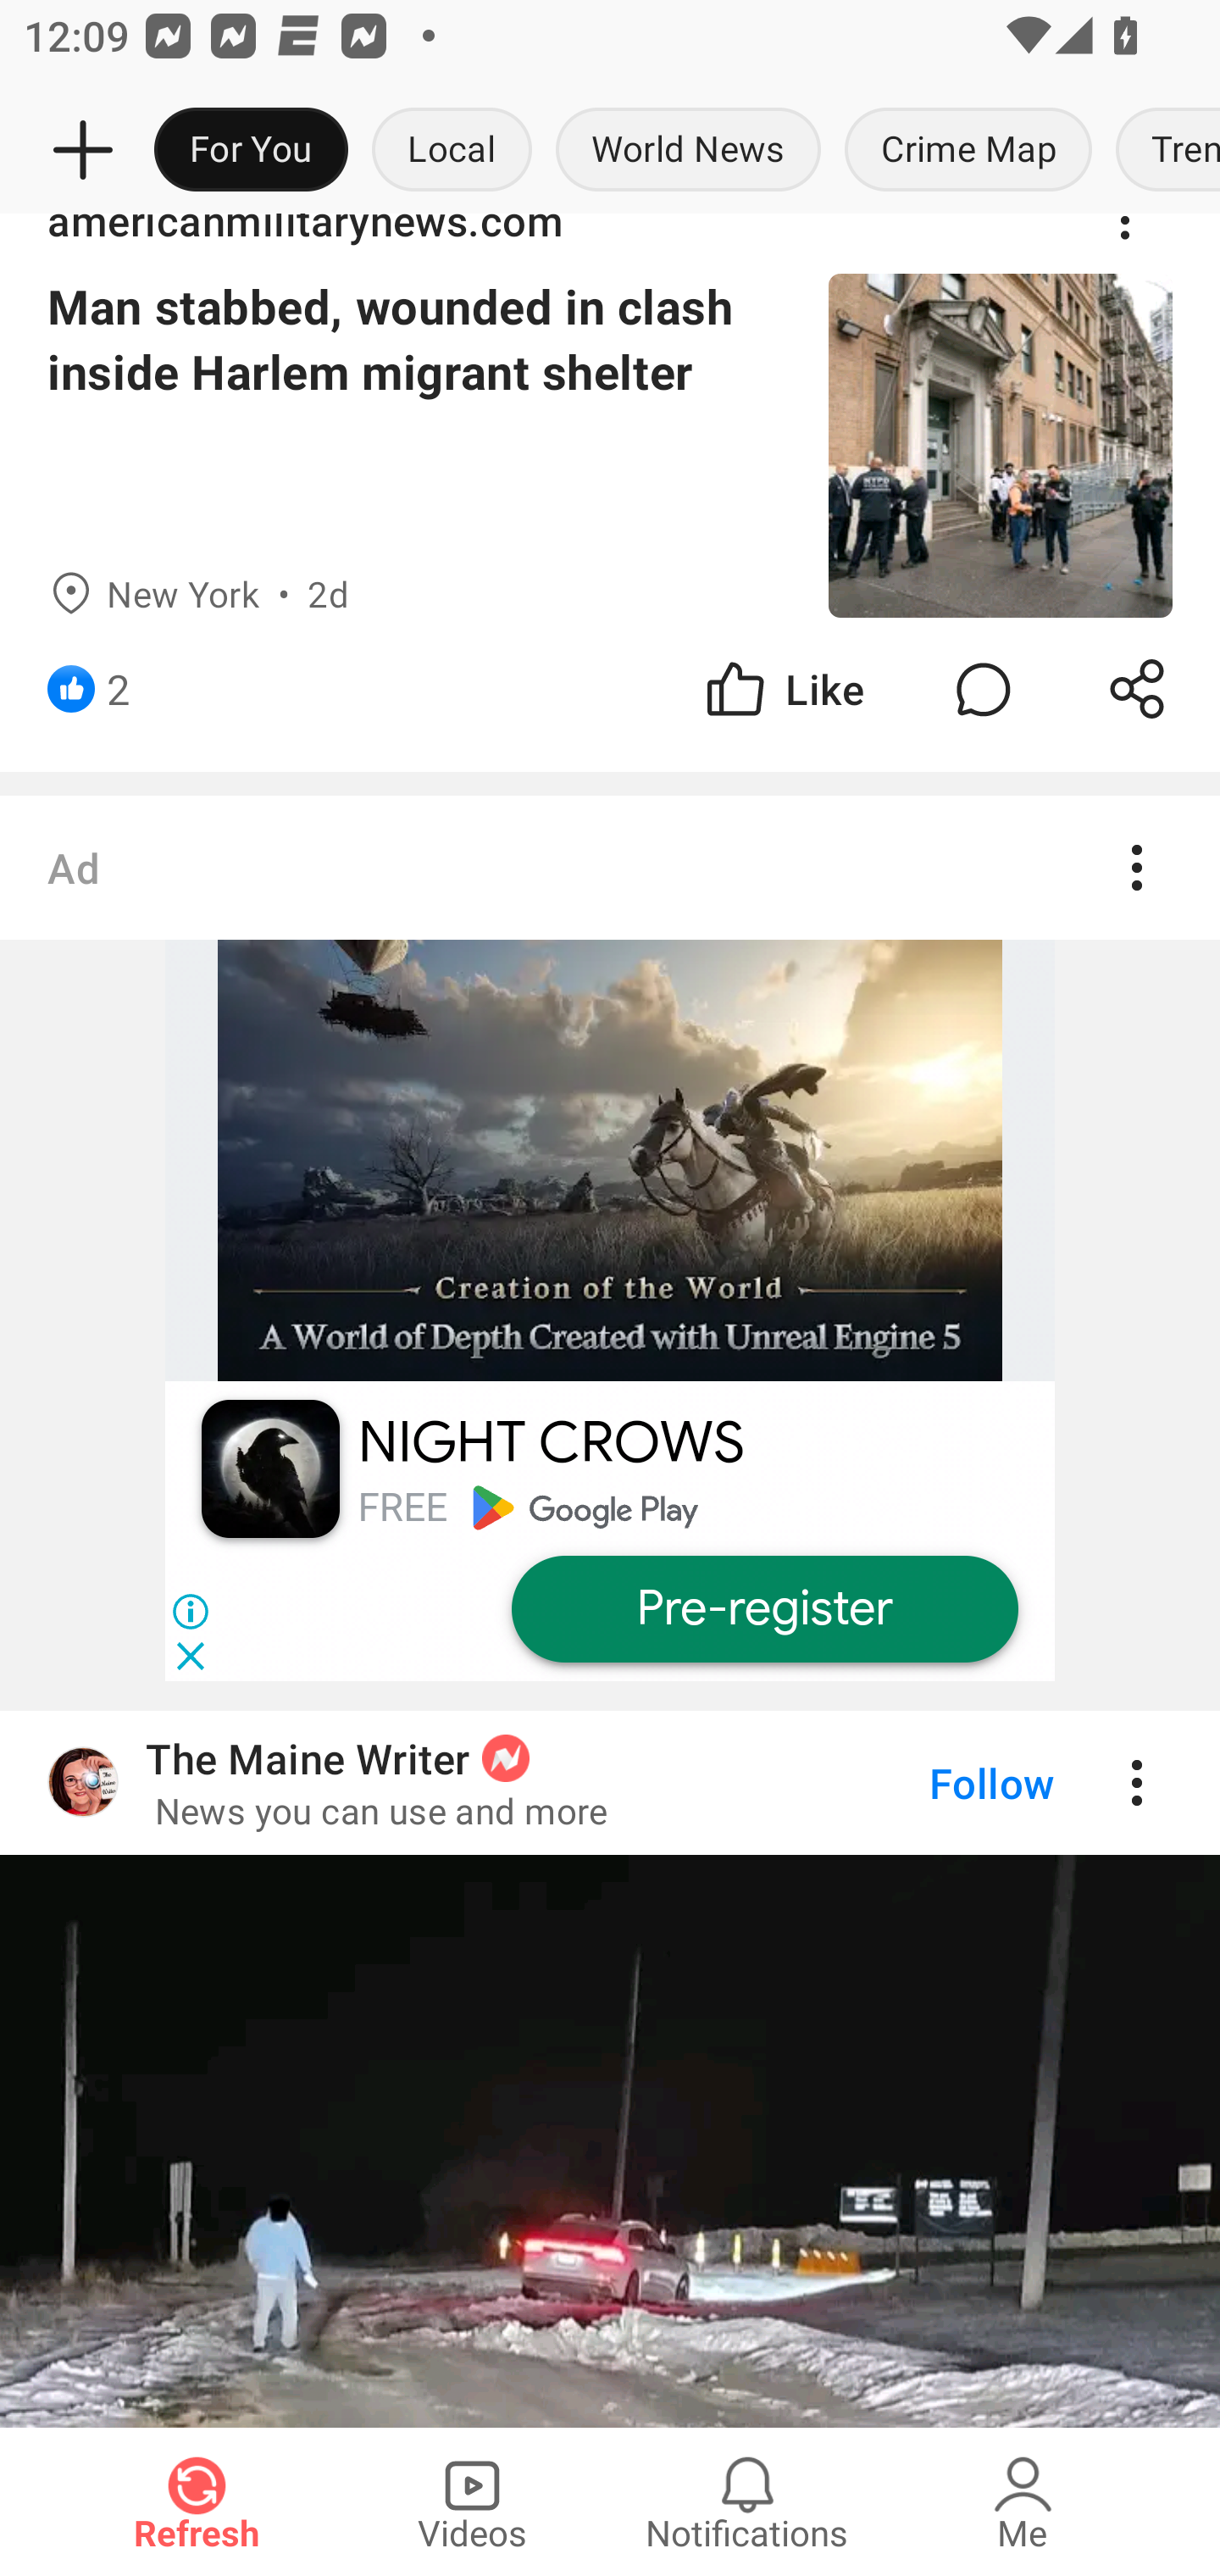  What do you see at coordinates (610, 2068) in the screenshot?
I see `The Maine Writer  News you can use and more Follow` at bounding box center [610, 2068].